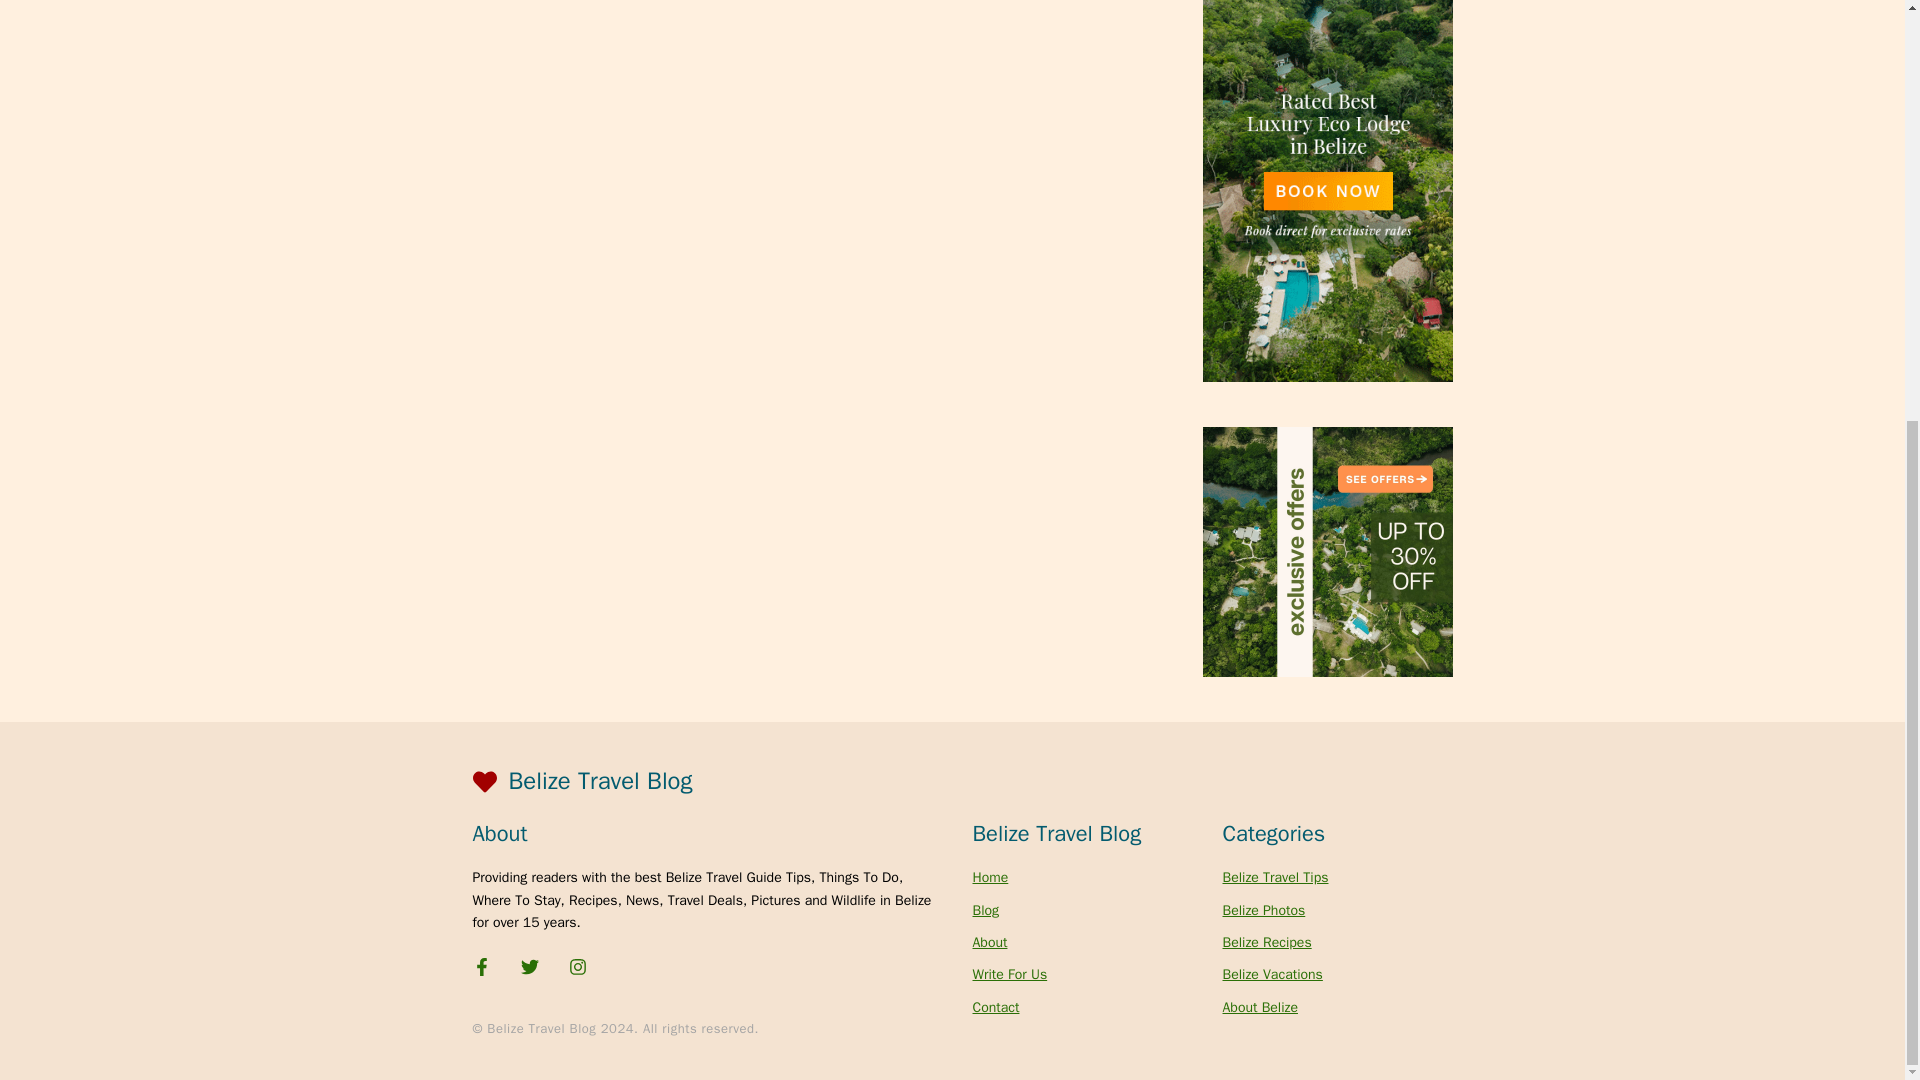  Describe the element at coordinates (1266, 942) in the screenshot. I see `Belize Recipes` at that location.